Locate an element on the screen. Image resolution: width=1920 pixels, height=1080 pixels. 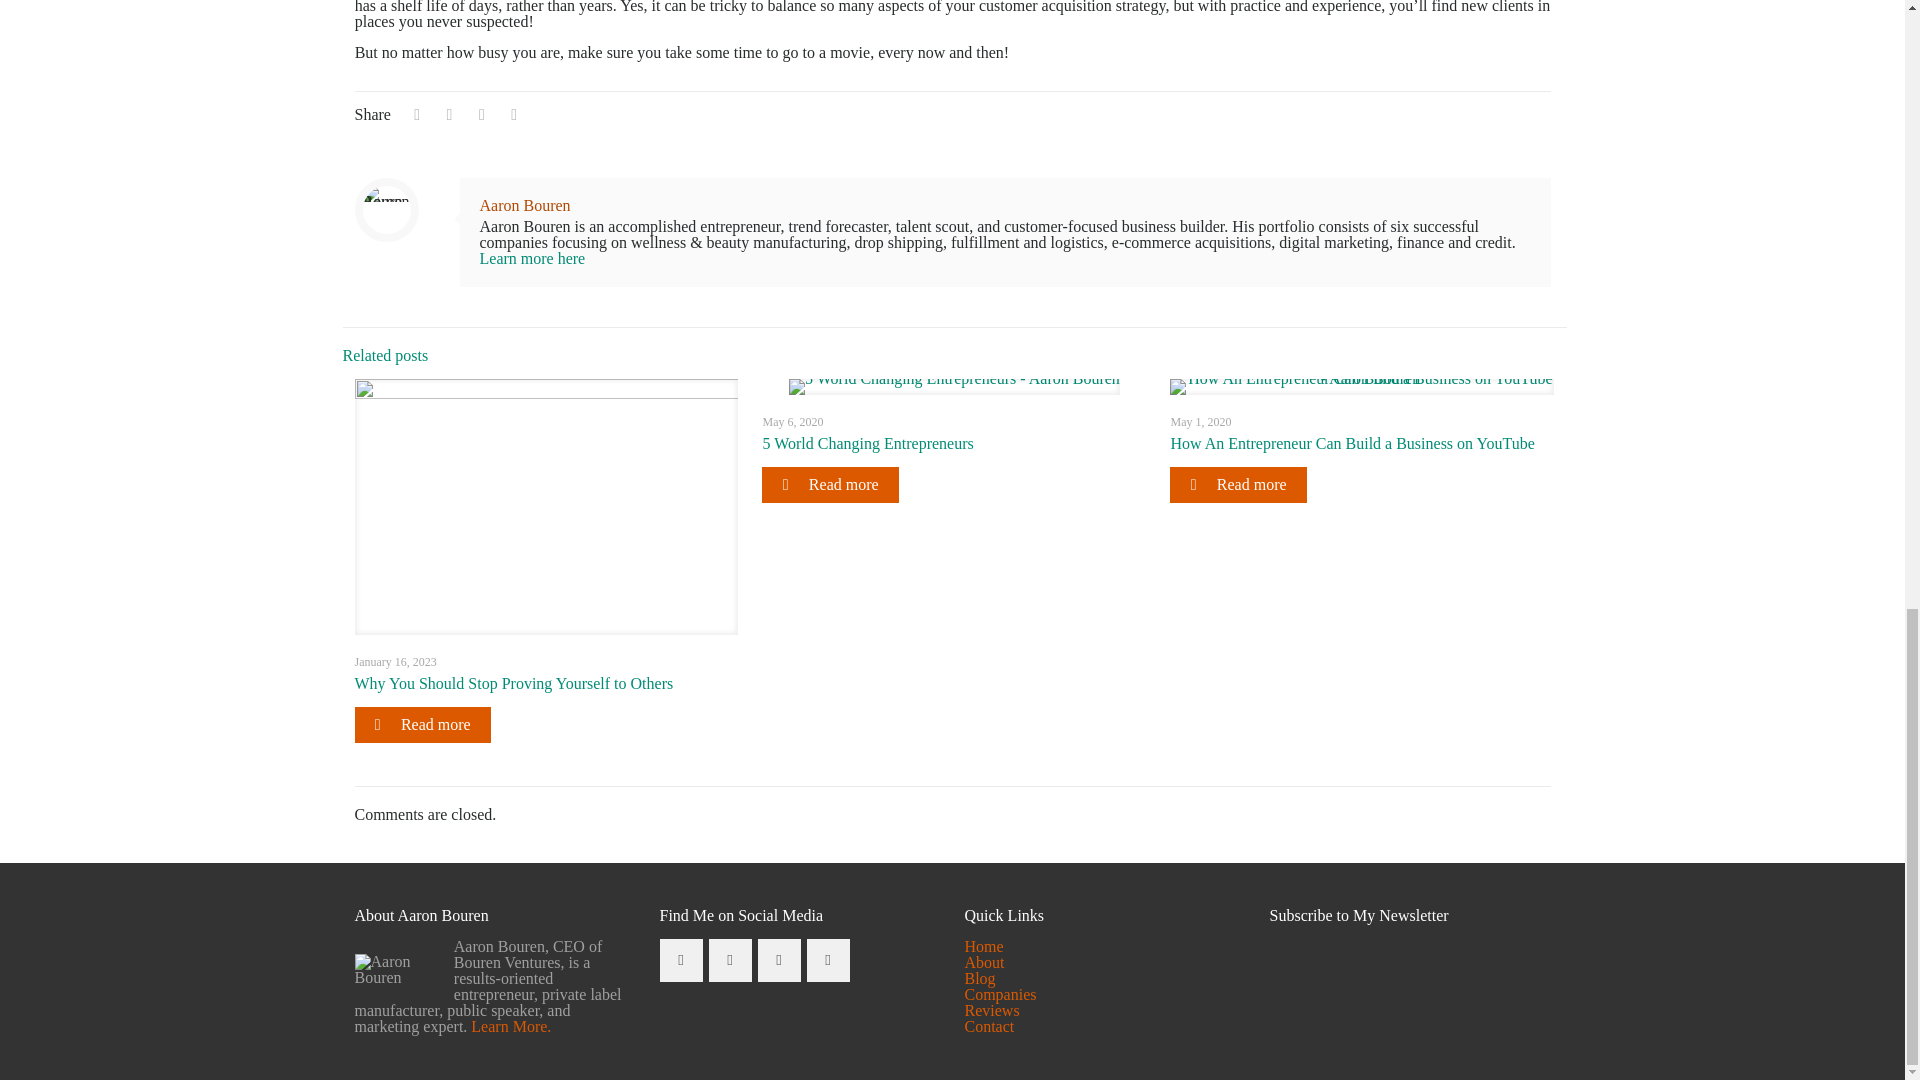
Read more is located at coordinates (1237, 484).